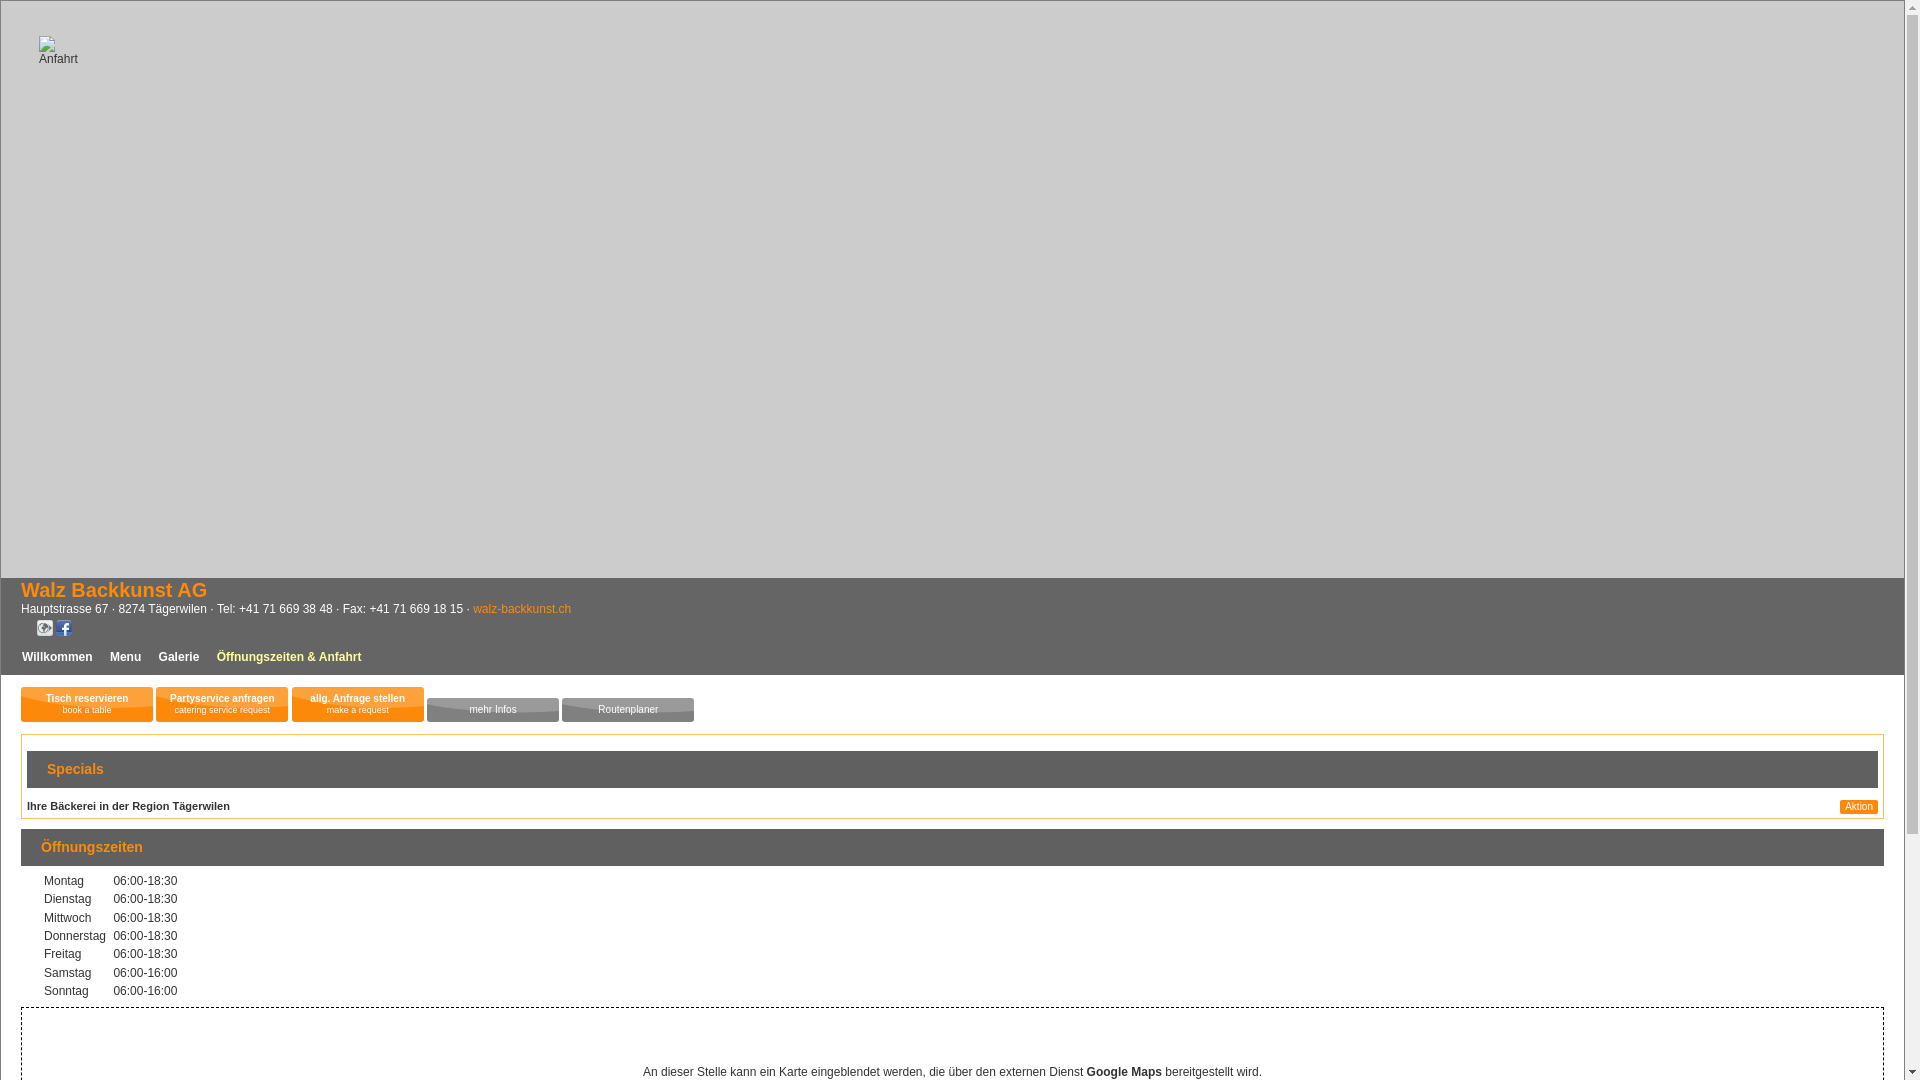 The width and height of the screenshot is (1920, 1080). What do you see at coordinates (87, 704) in the screenshot?
I see `Tisch reservieren
book a table` at bounding box center [87, 704].